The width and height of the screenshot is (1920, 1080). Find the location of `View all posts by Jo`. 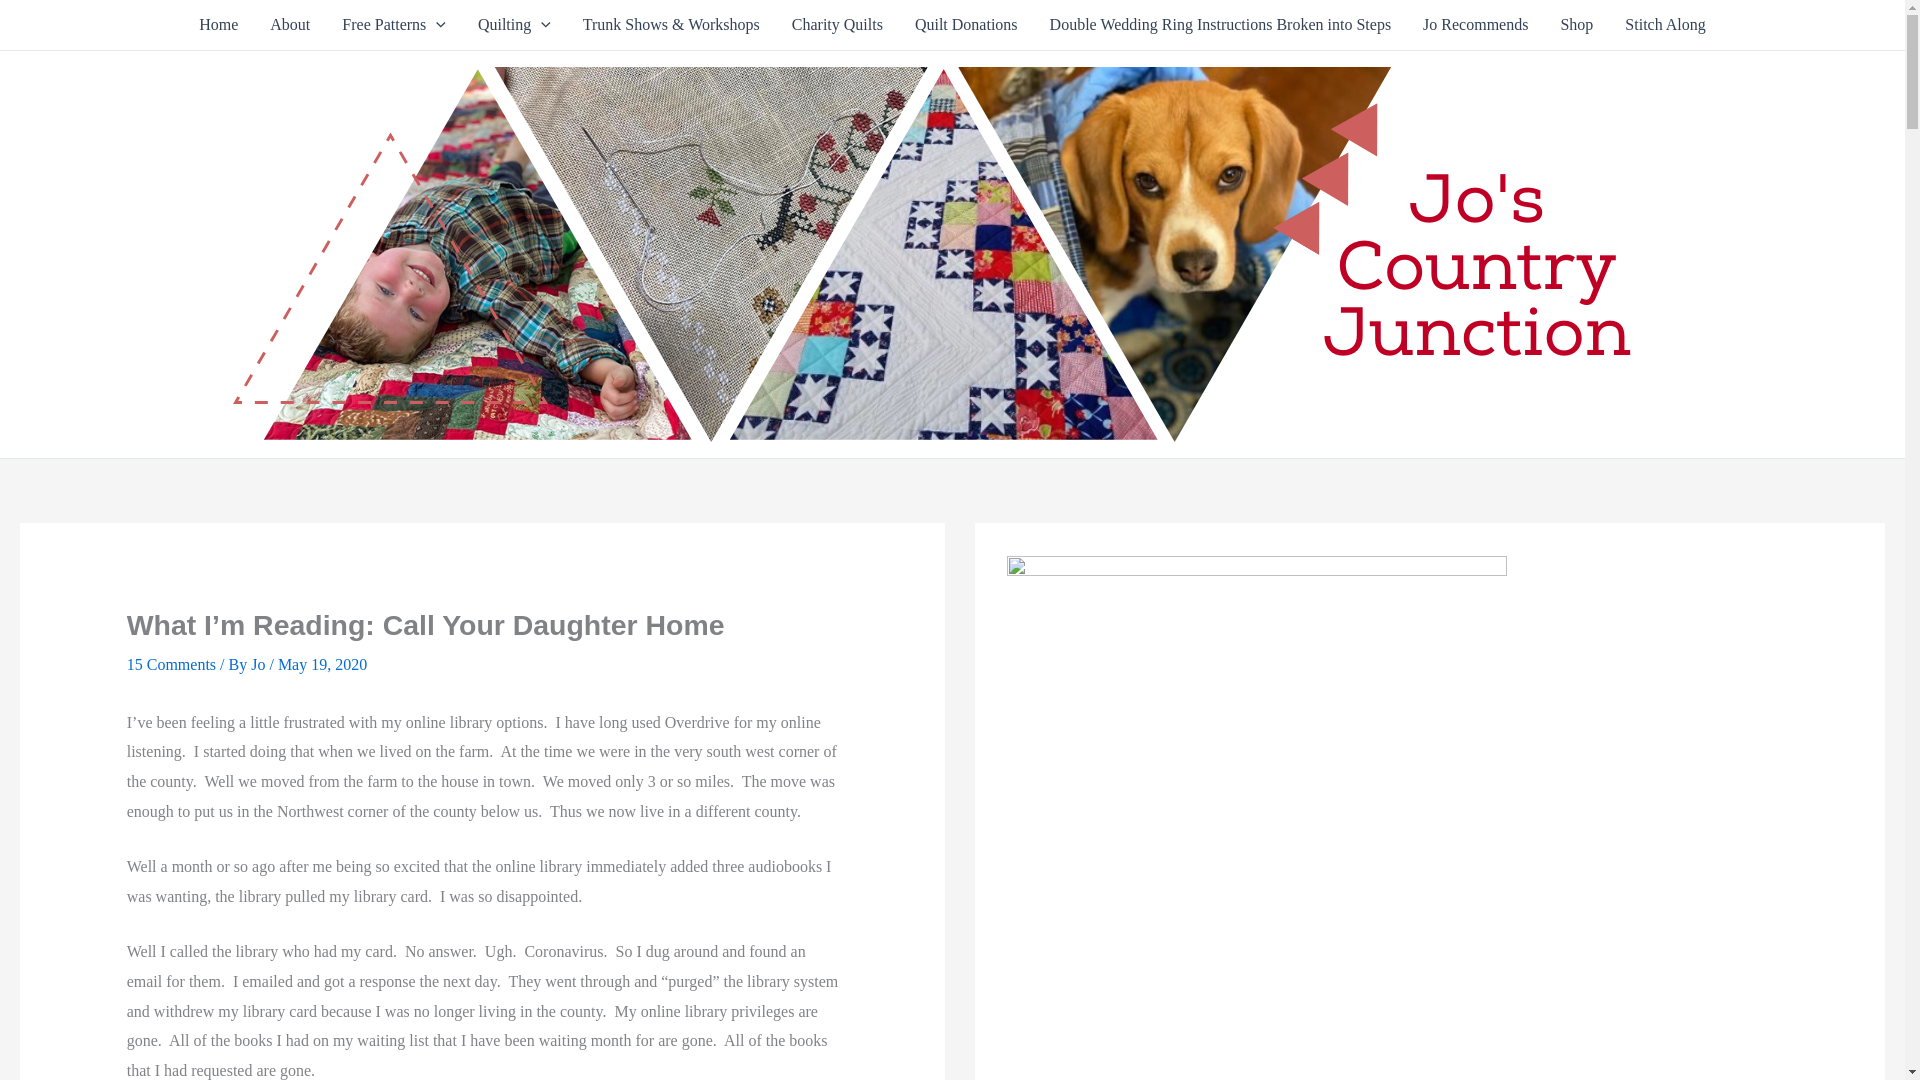

View all posts by Jo is located at coordinates (260, 664).